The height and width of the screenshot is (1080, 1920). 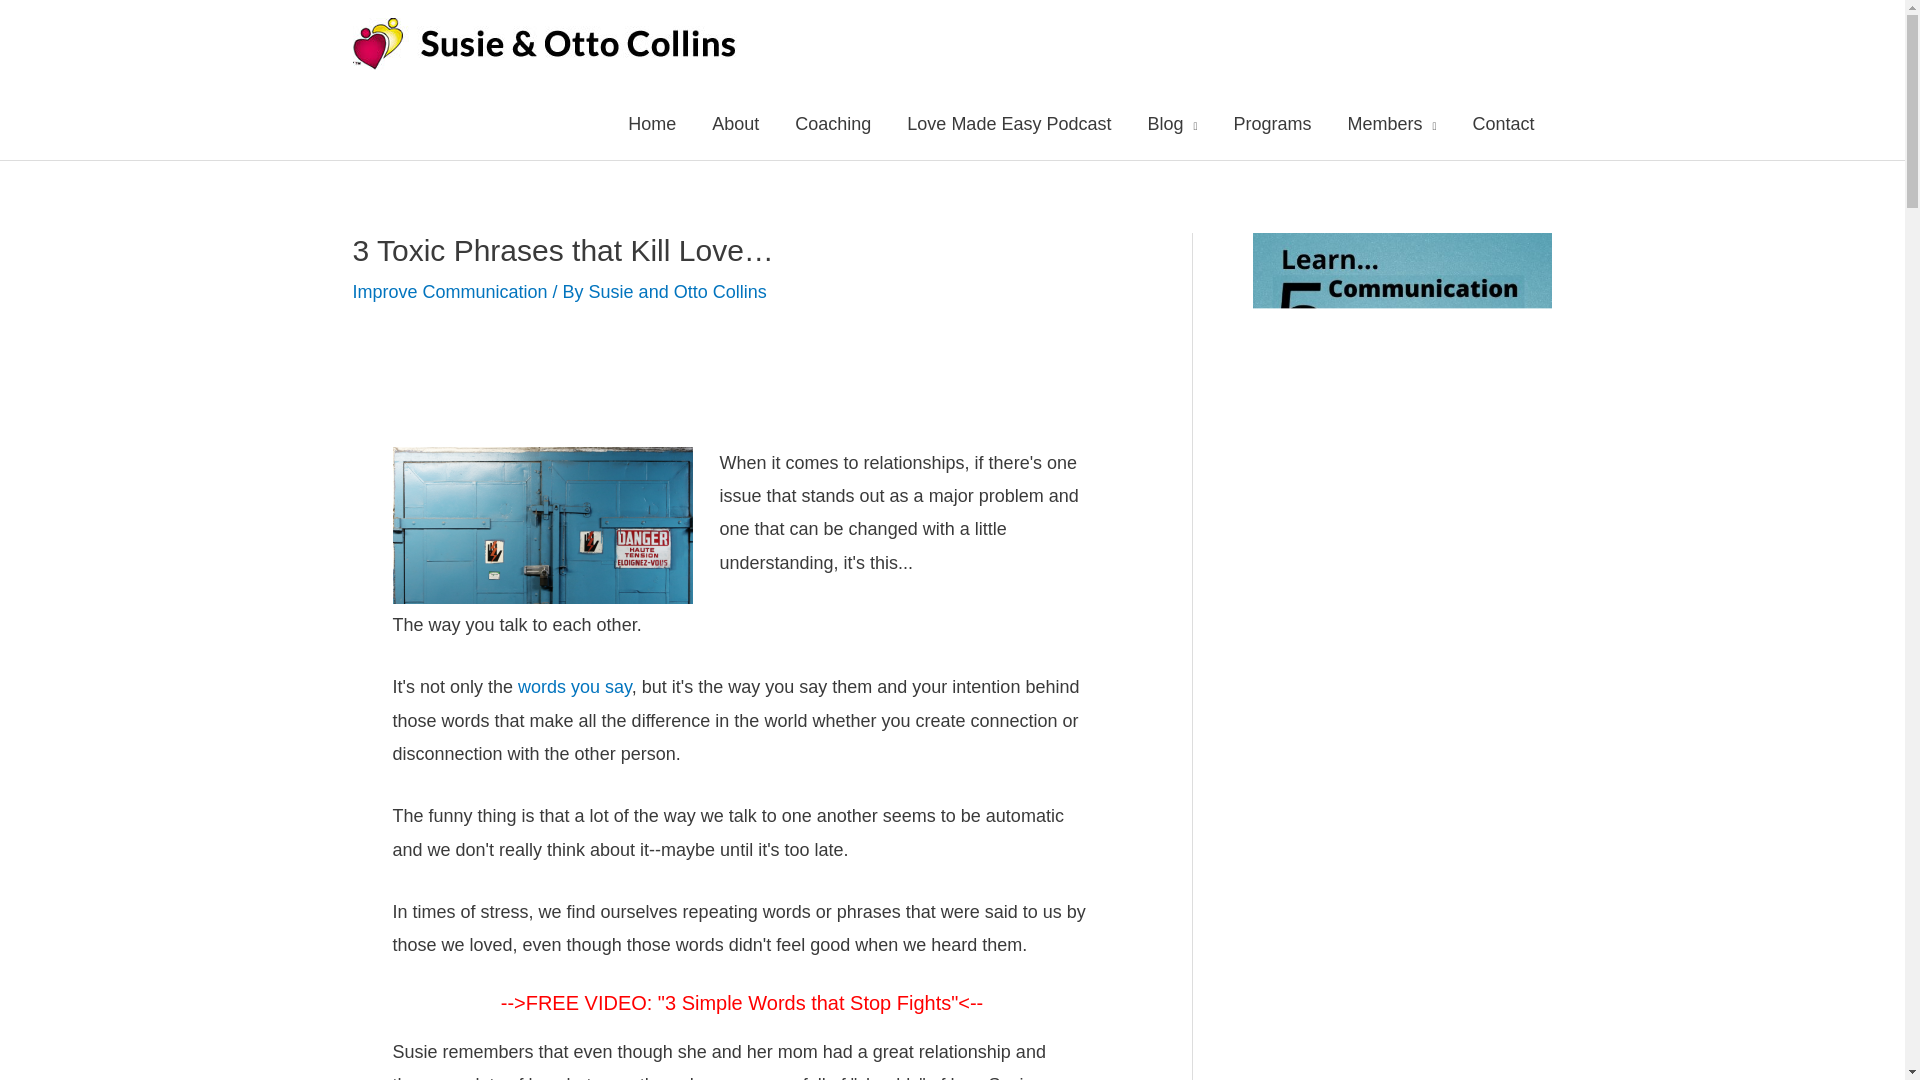 What do you see at coordinates (574, 686) in the screenshot?
I see `words you say` at bounding box center [574, 686].